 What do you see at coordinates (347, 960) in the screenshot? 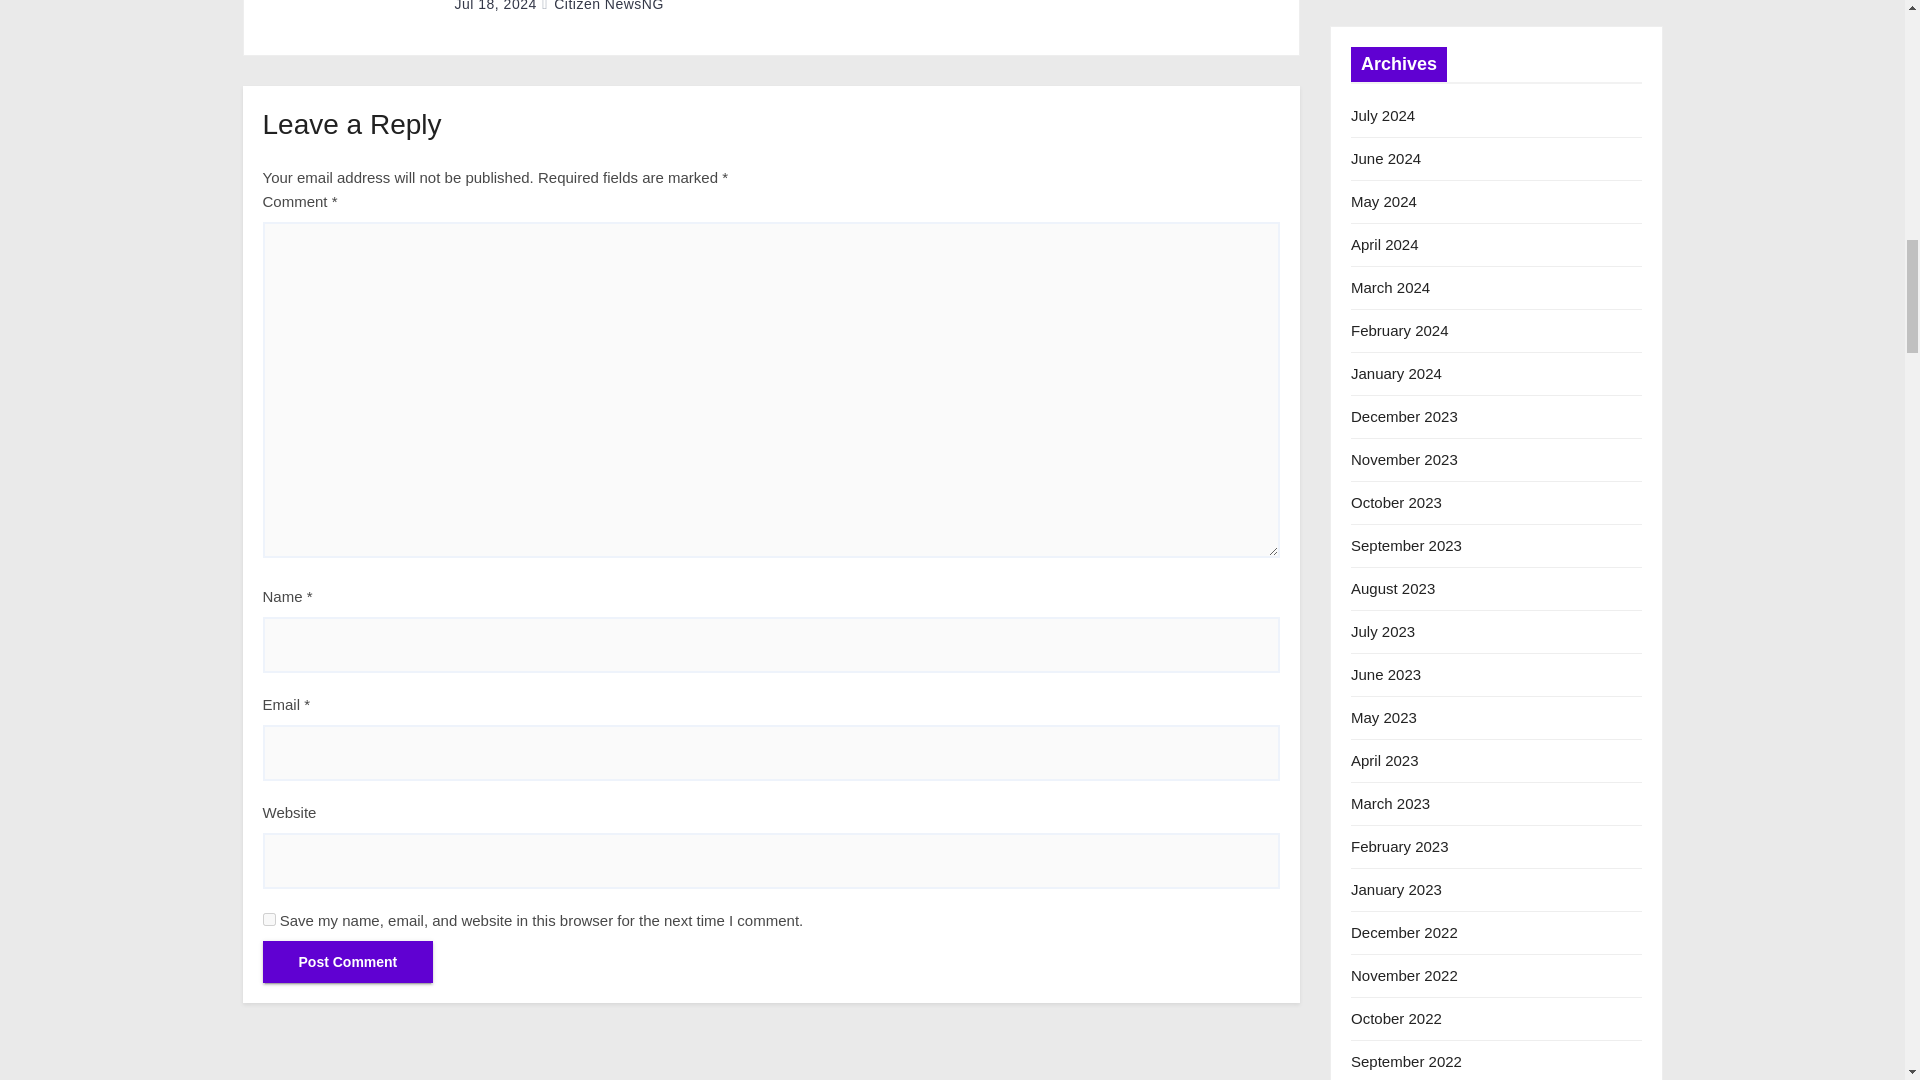
I see `Post Comment` at bounding box center [347, 960].